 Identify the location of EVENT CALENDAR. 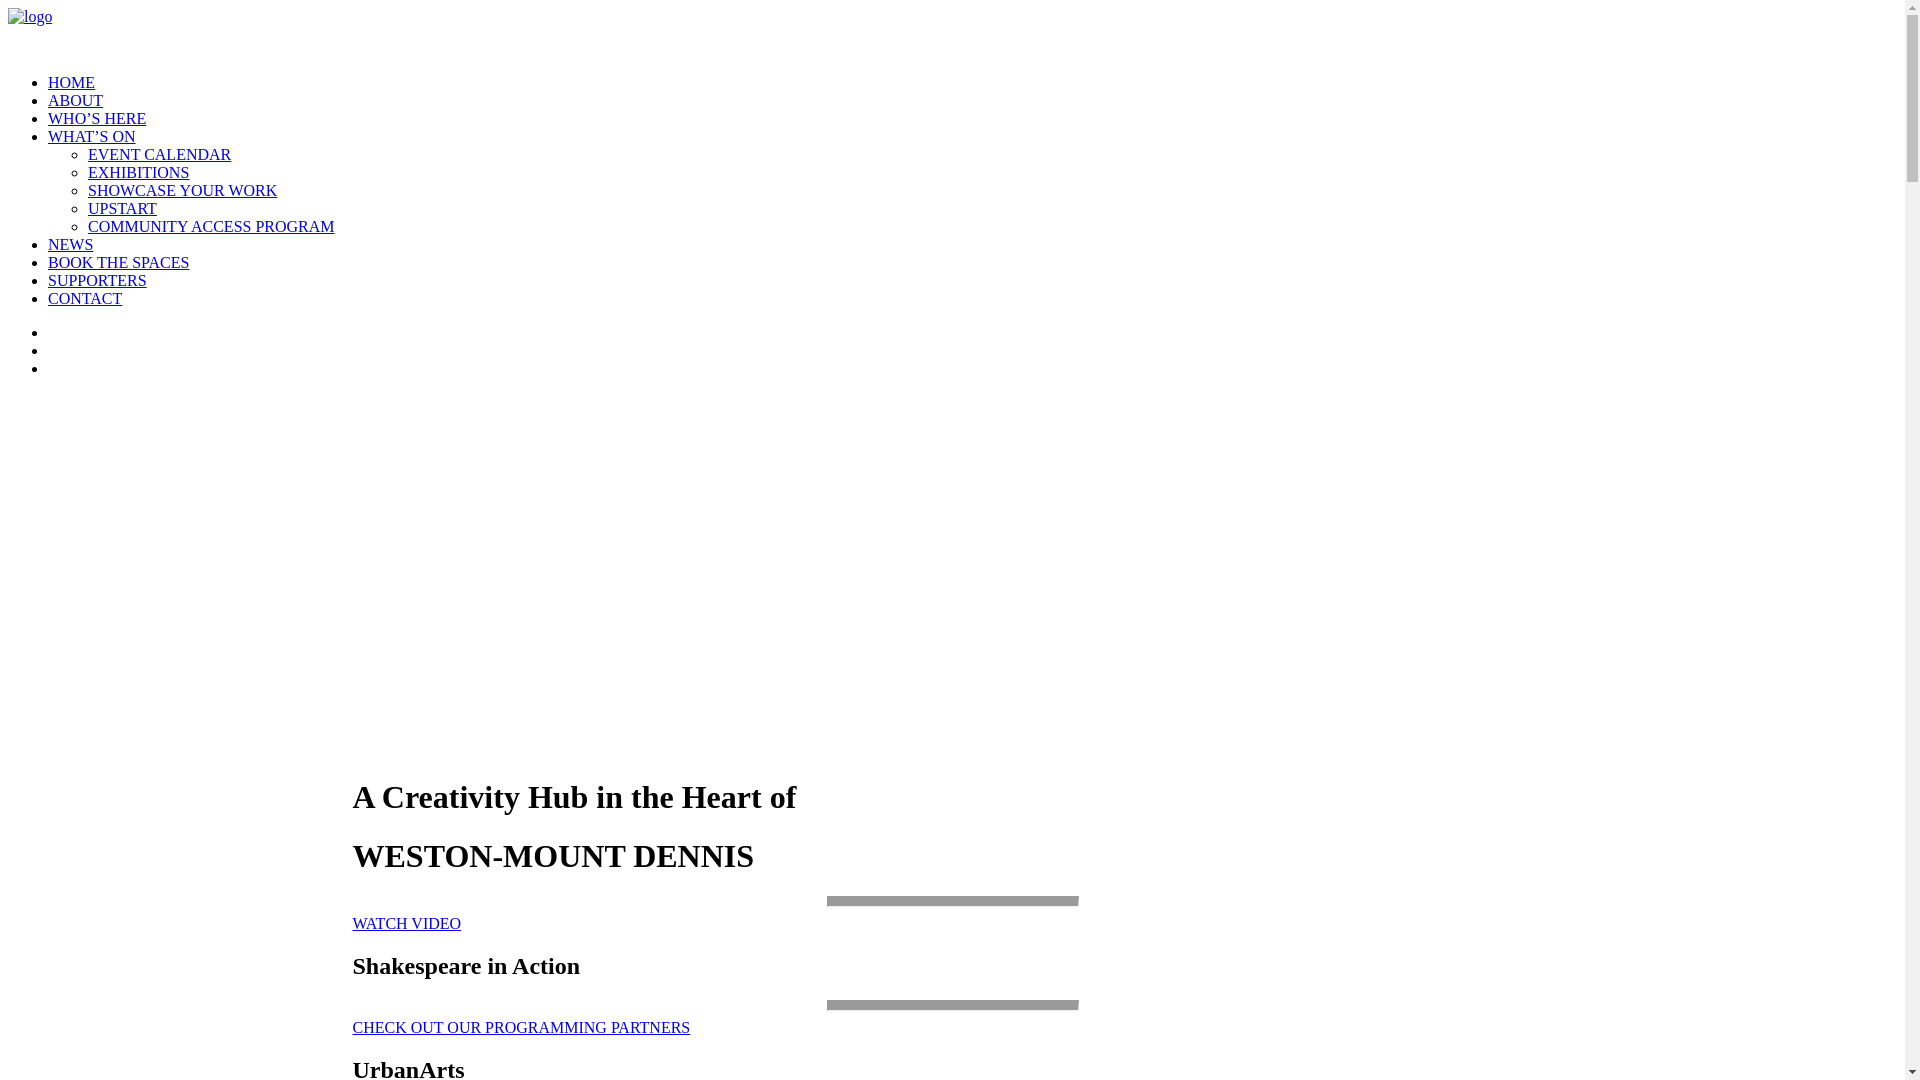
(160, 154).